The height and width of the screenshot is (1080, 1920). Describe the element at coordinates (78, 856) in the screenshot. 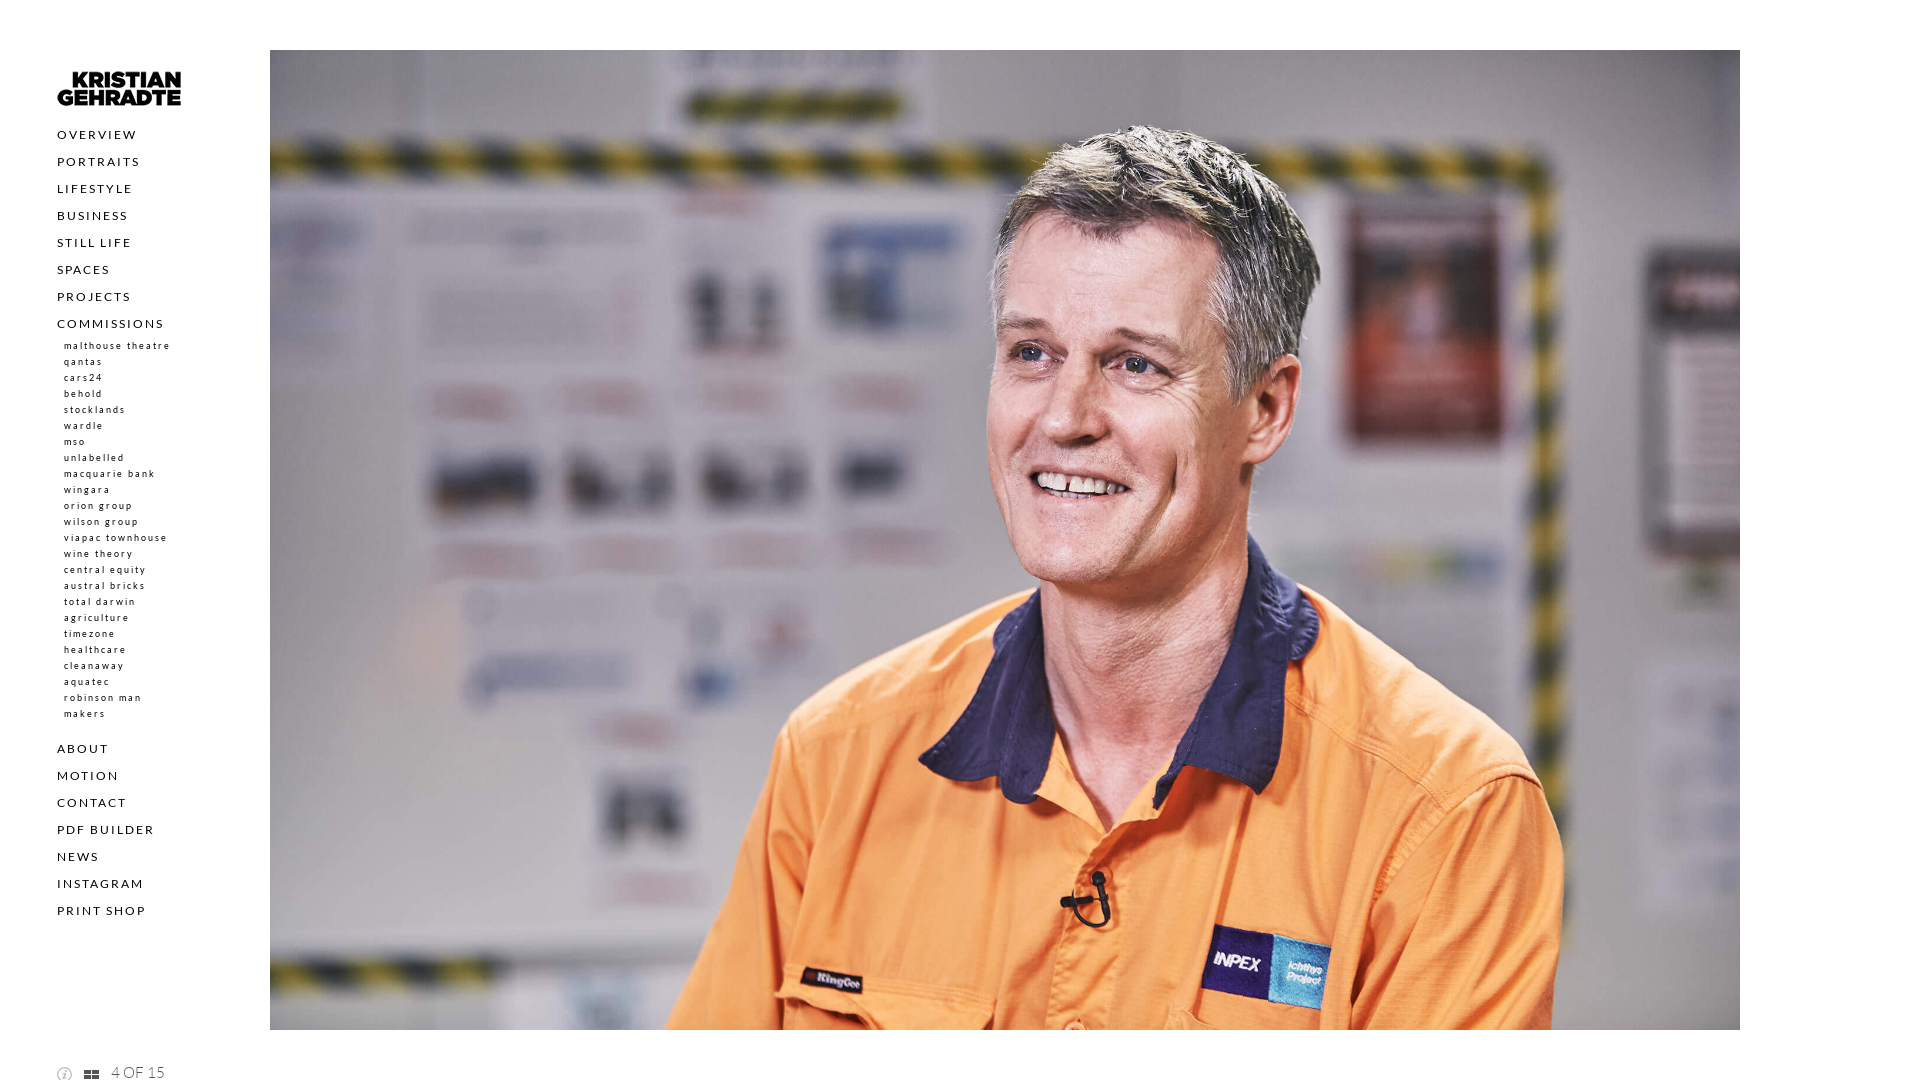

I see `NEWS` at that location.